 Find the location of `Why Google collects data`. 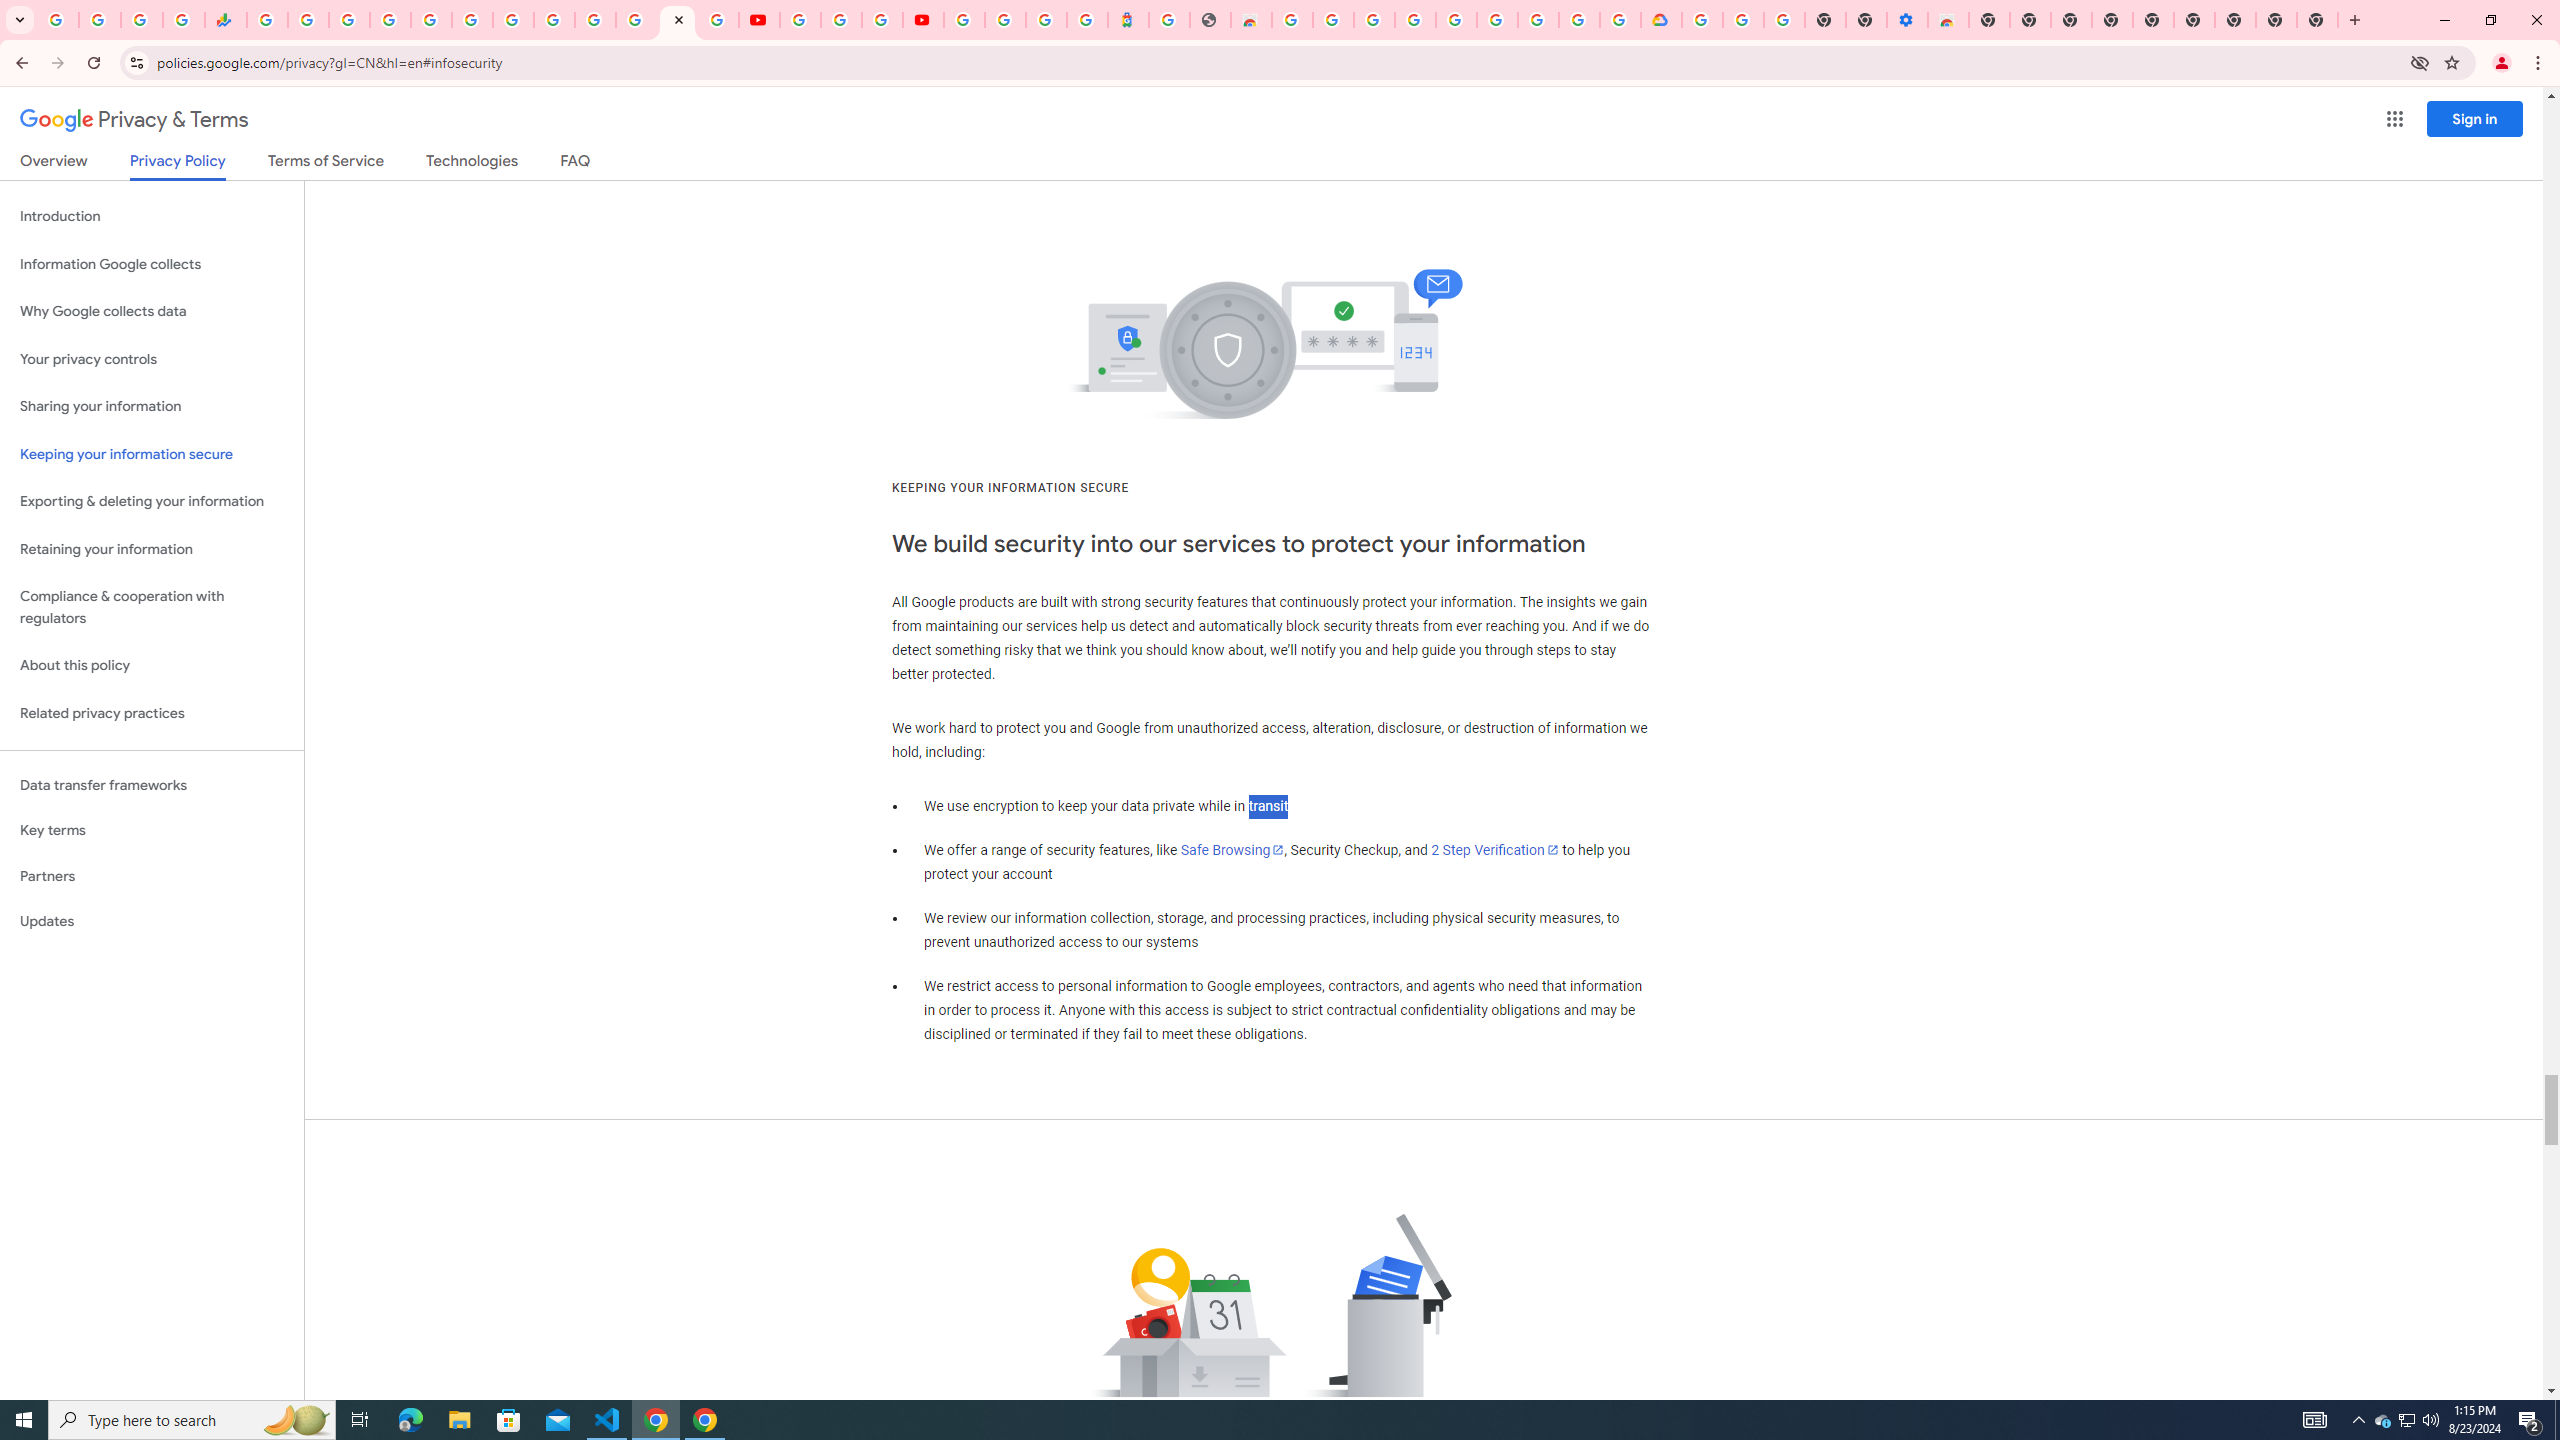

Why Google collects data is located at coordinates (152, 312).